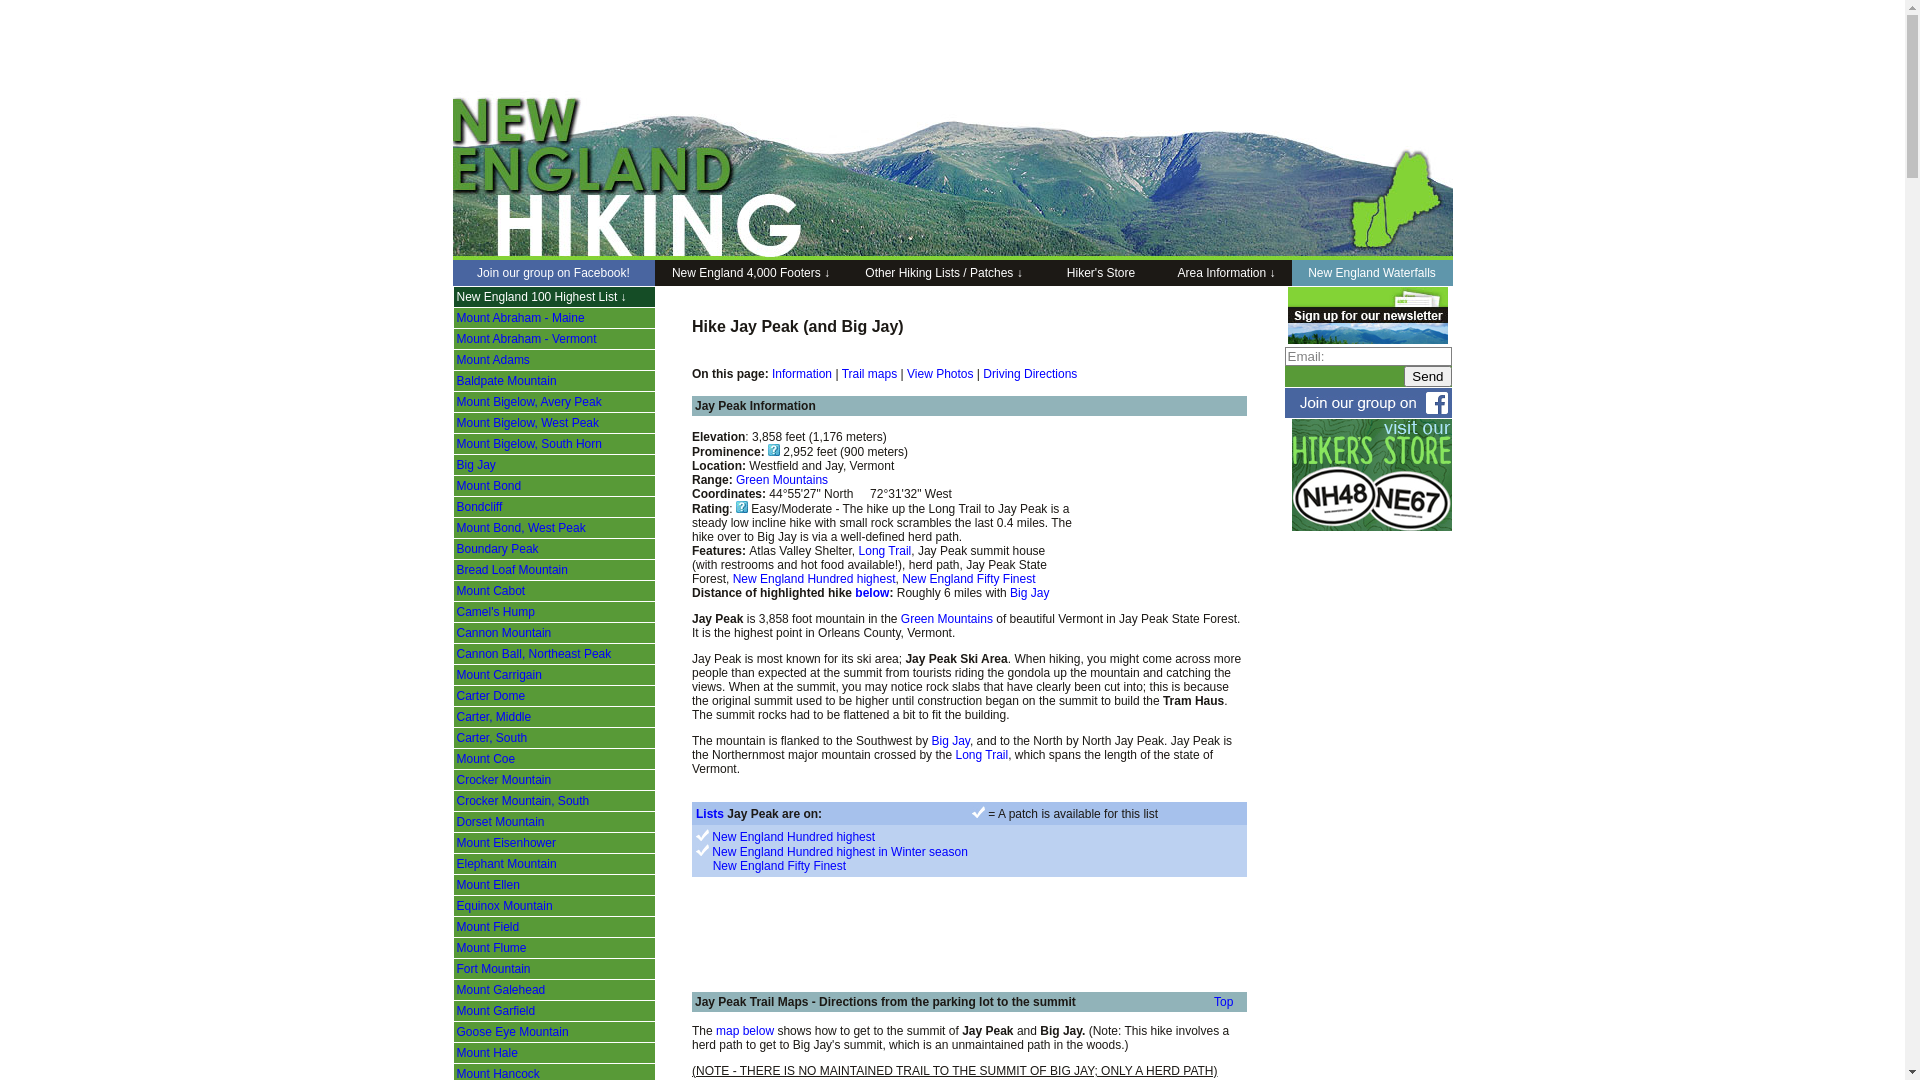  I want to click on map below, so click(745, 1031).